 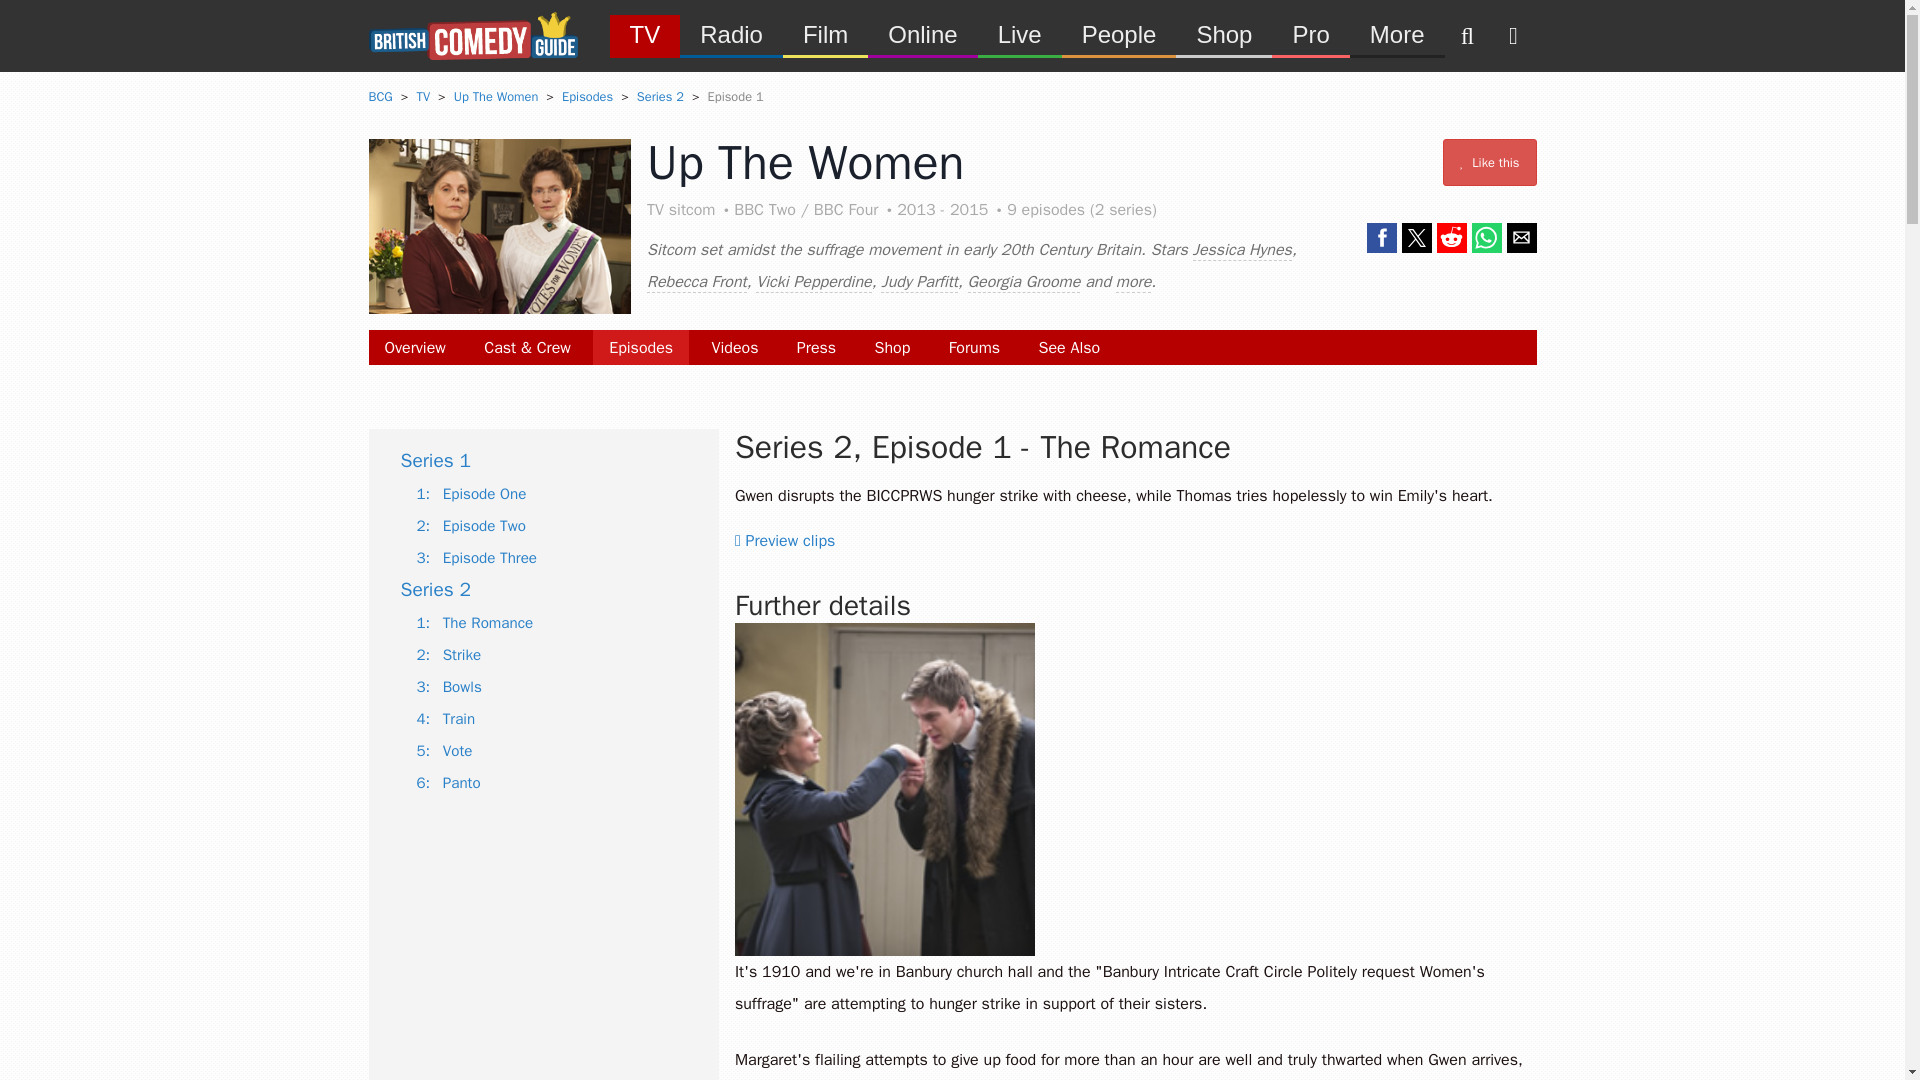 I want to click on Like this, so click(x=1490, y=162).